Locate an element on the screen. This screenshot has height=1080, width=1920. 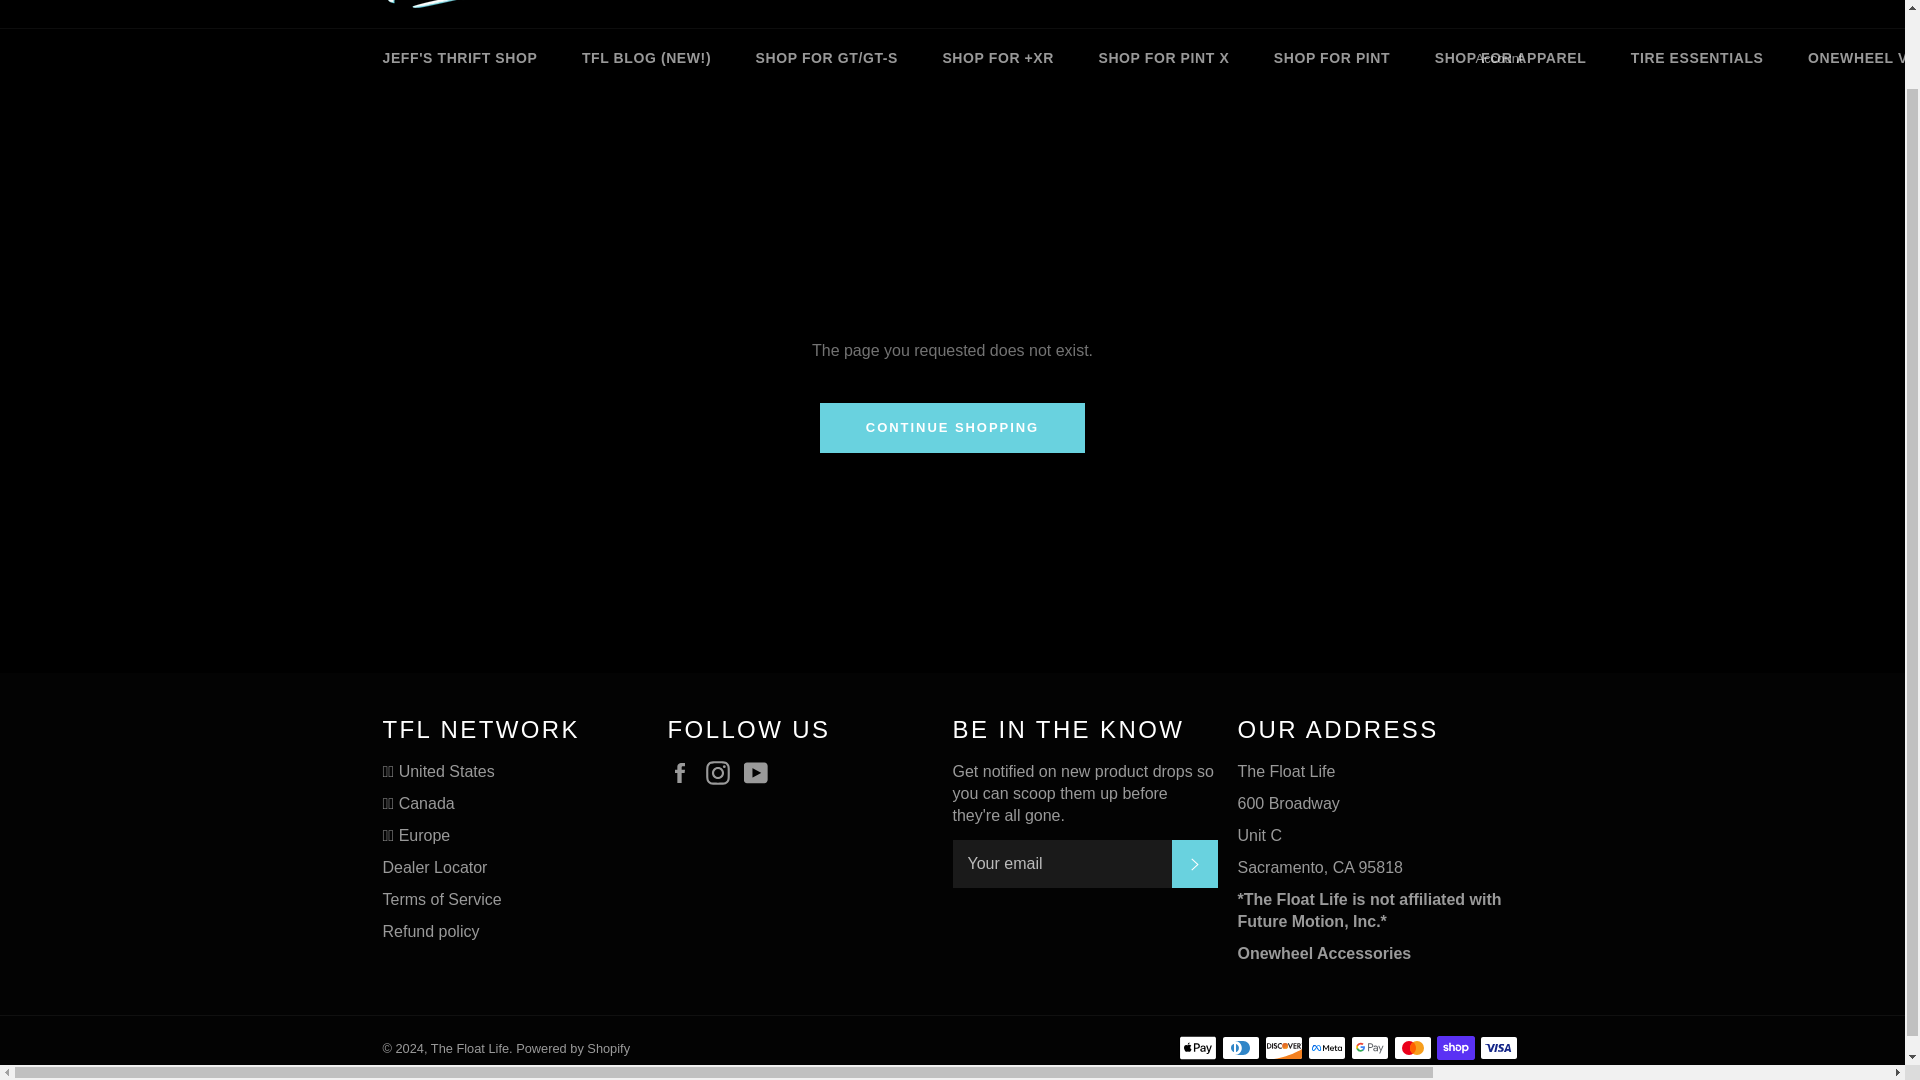
The Float Life on Facebook is located at coordinates (685, 773).